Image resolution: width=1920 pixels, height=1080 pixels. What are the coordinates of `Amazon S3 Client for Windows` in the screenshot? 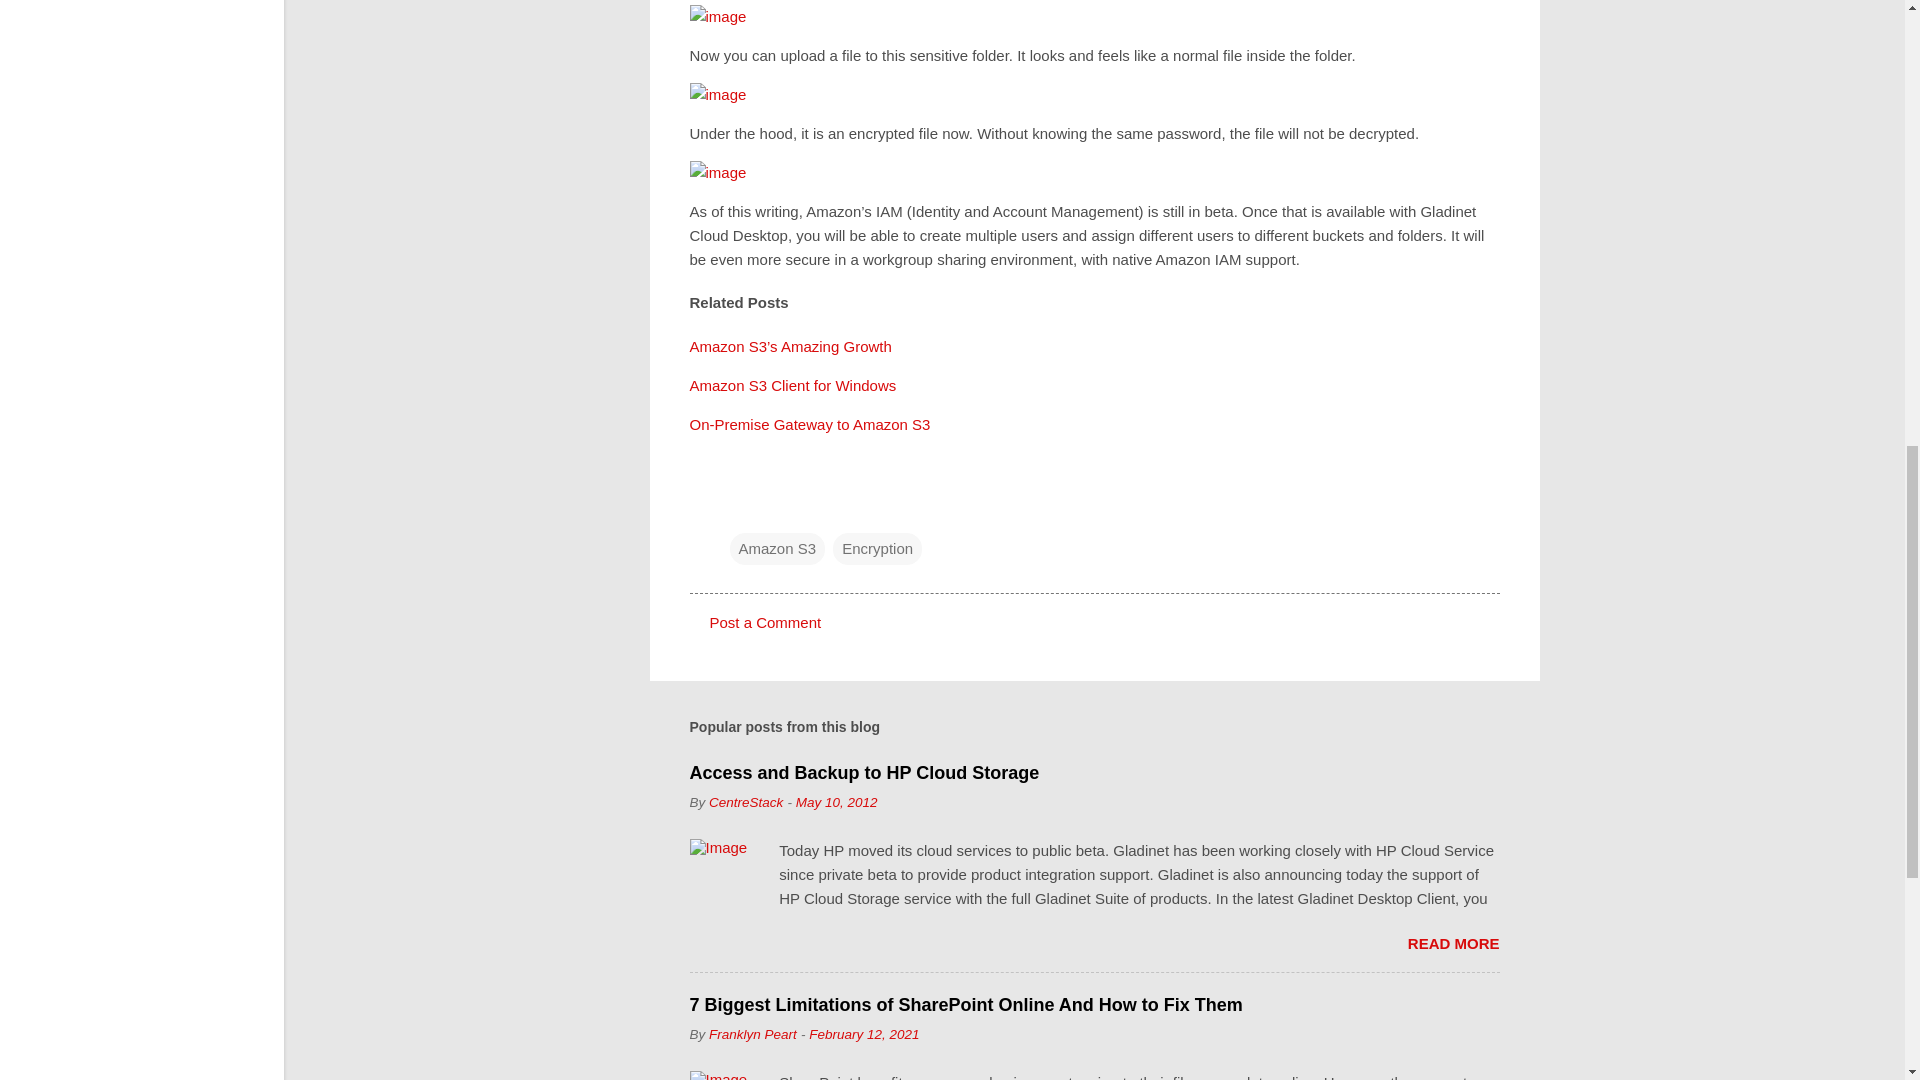 It's located at (792, 385).